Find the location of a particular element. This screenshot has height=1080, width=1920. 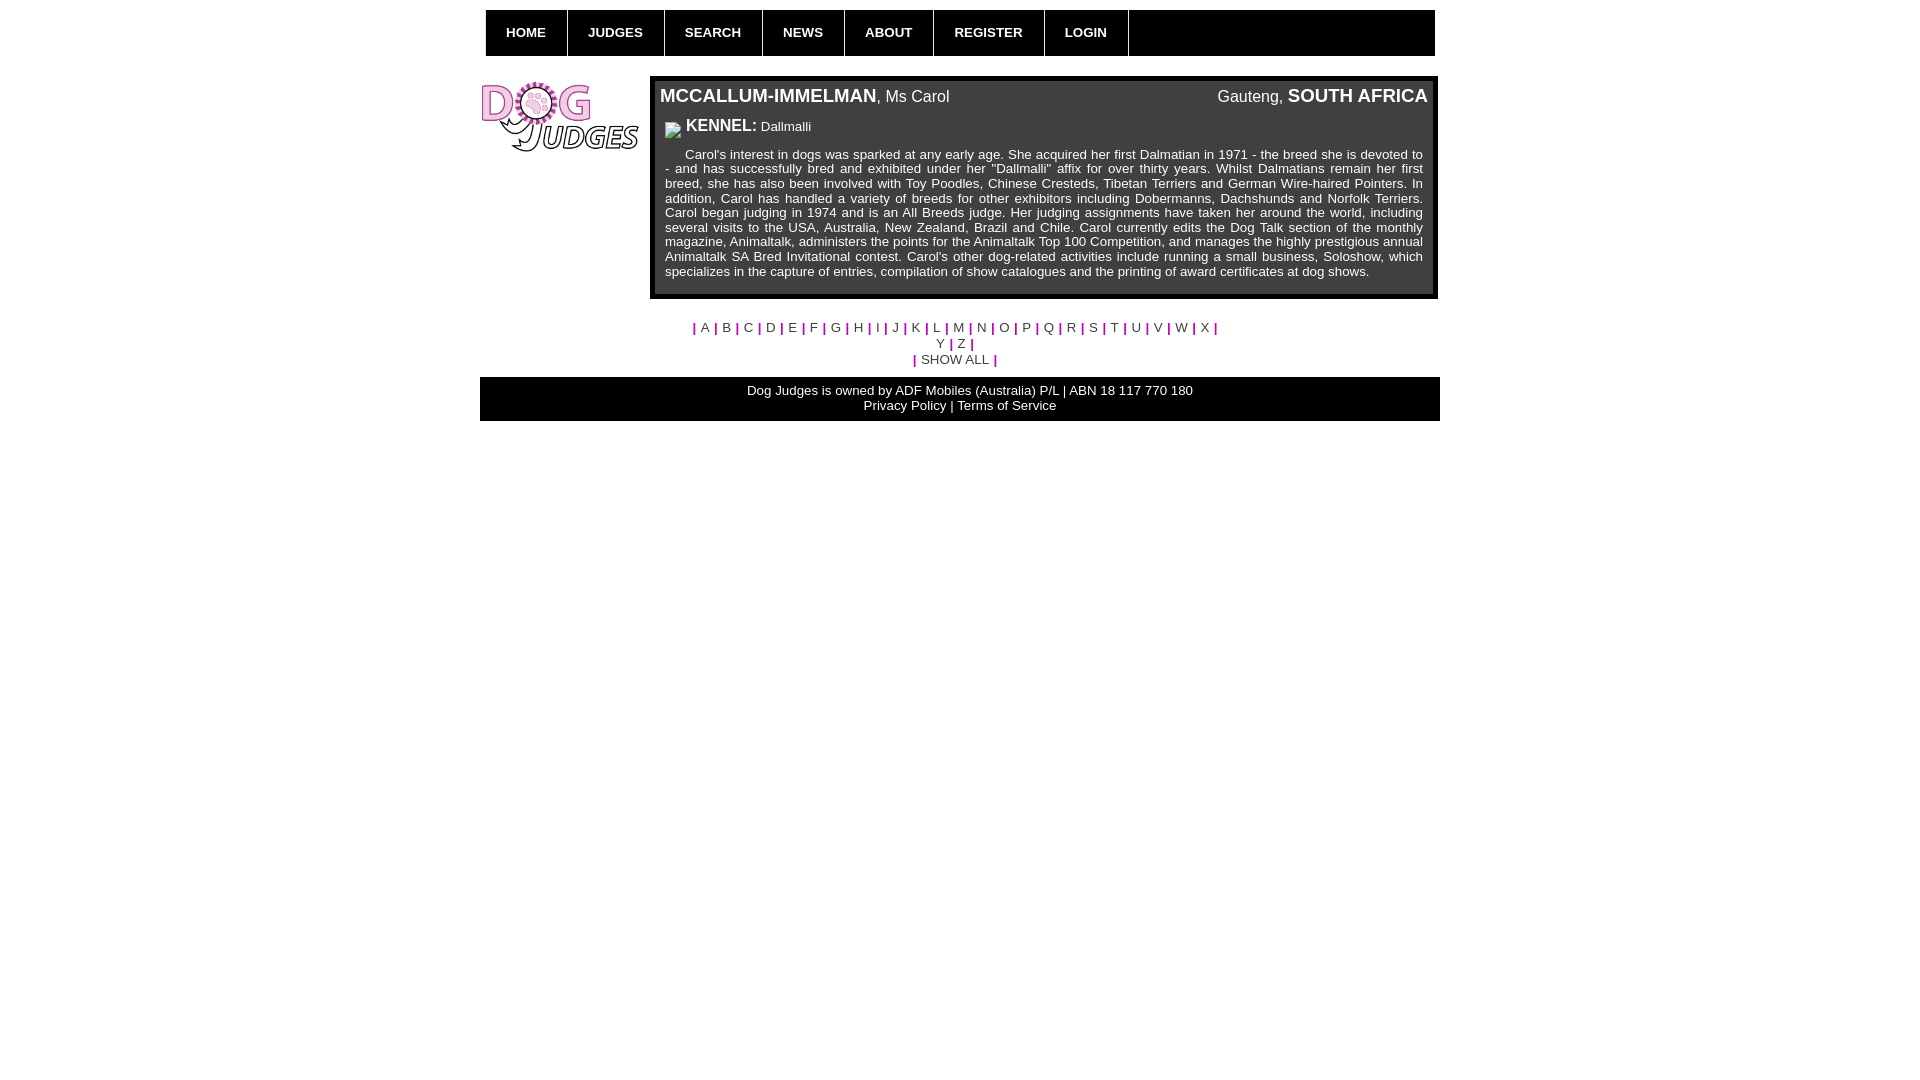

LOGIN is located at coordinates (1086, 32).